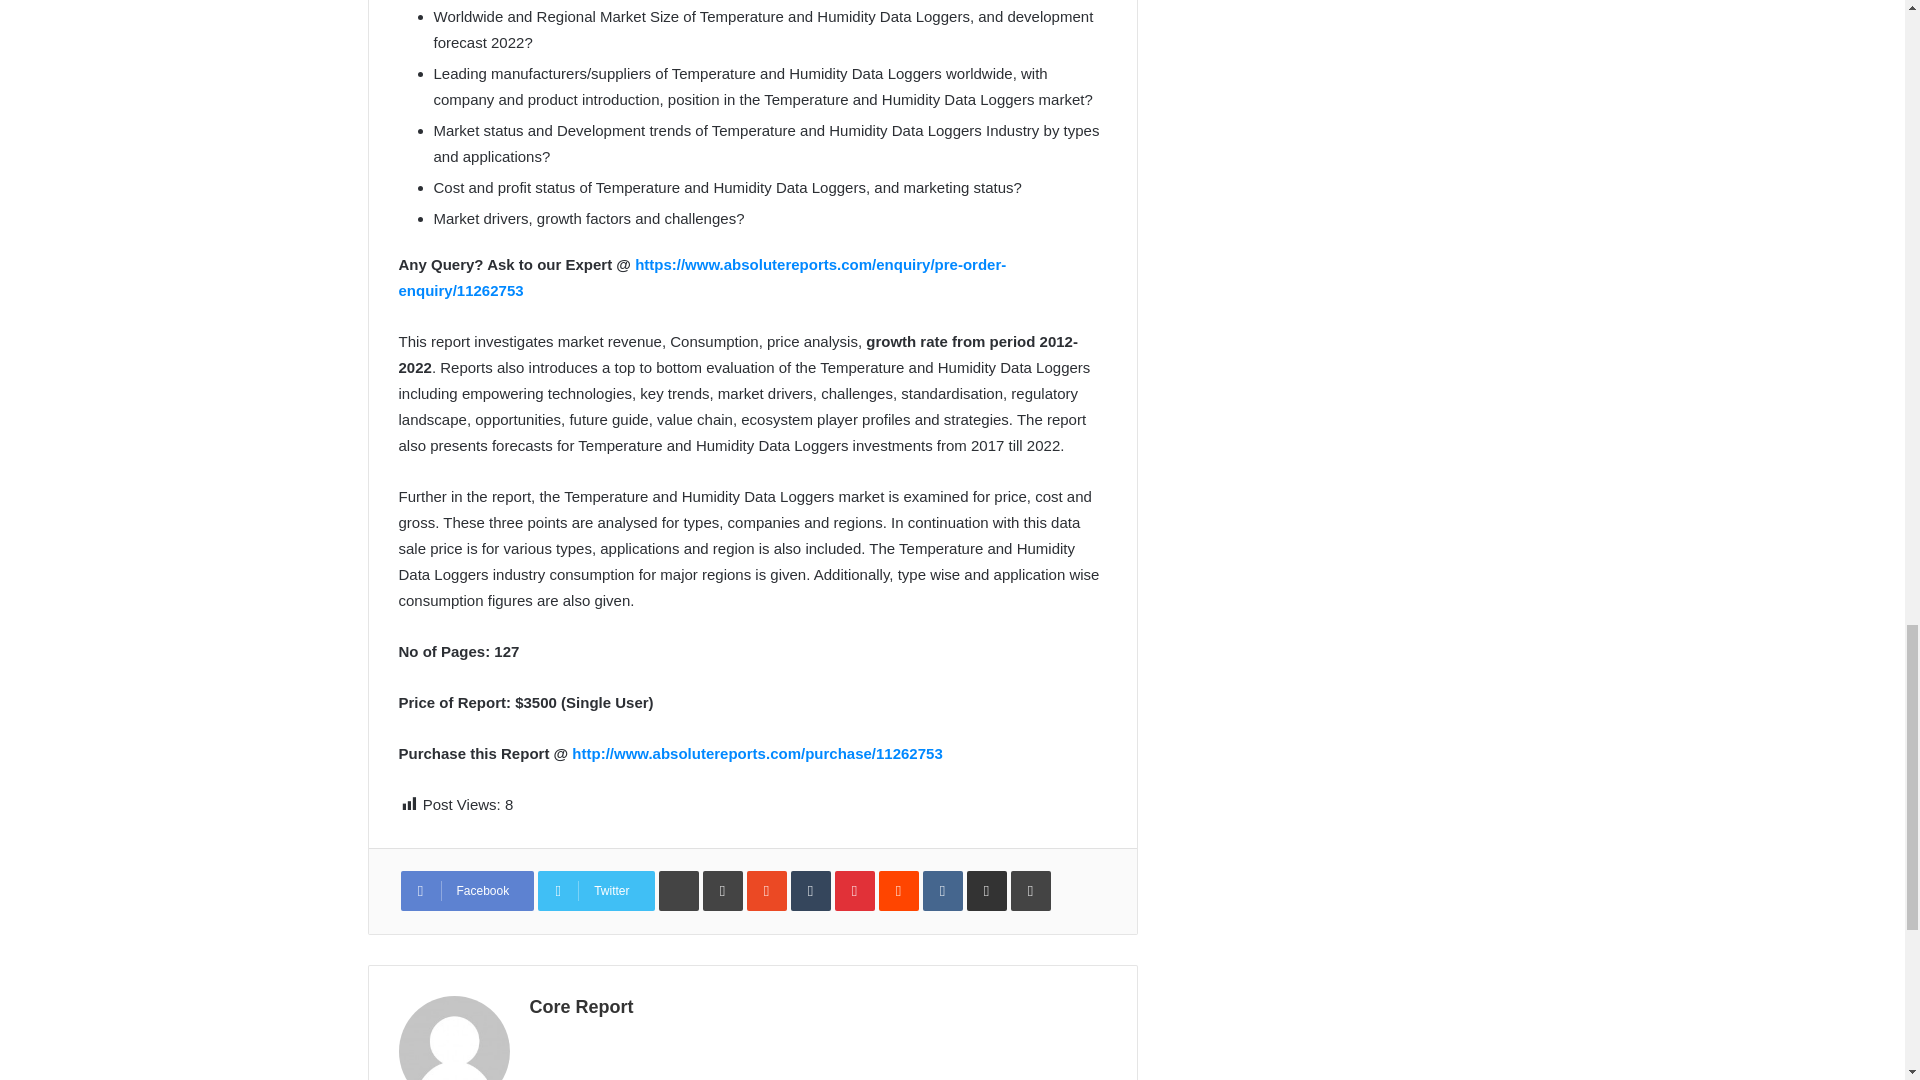 Image resolution: width=1920 pixels, height=1080 pixels. What do you see at coordinates (466, 890) in the screenshot?
I see `Facebook` at bounding box center [466, 890].